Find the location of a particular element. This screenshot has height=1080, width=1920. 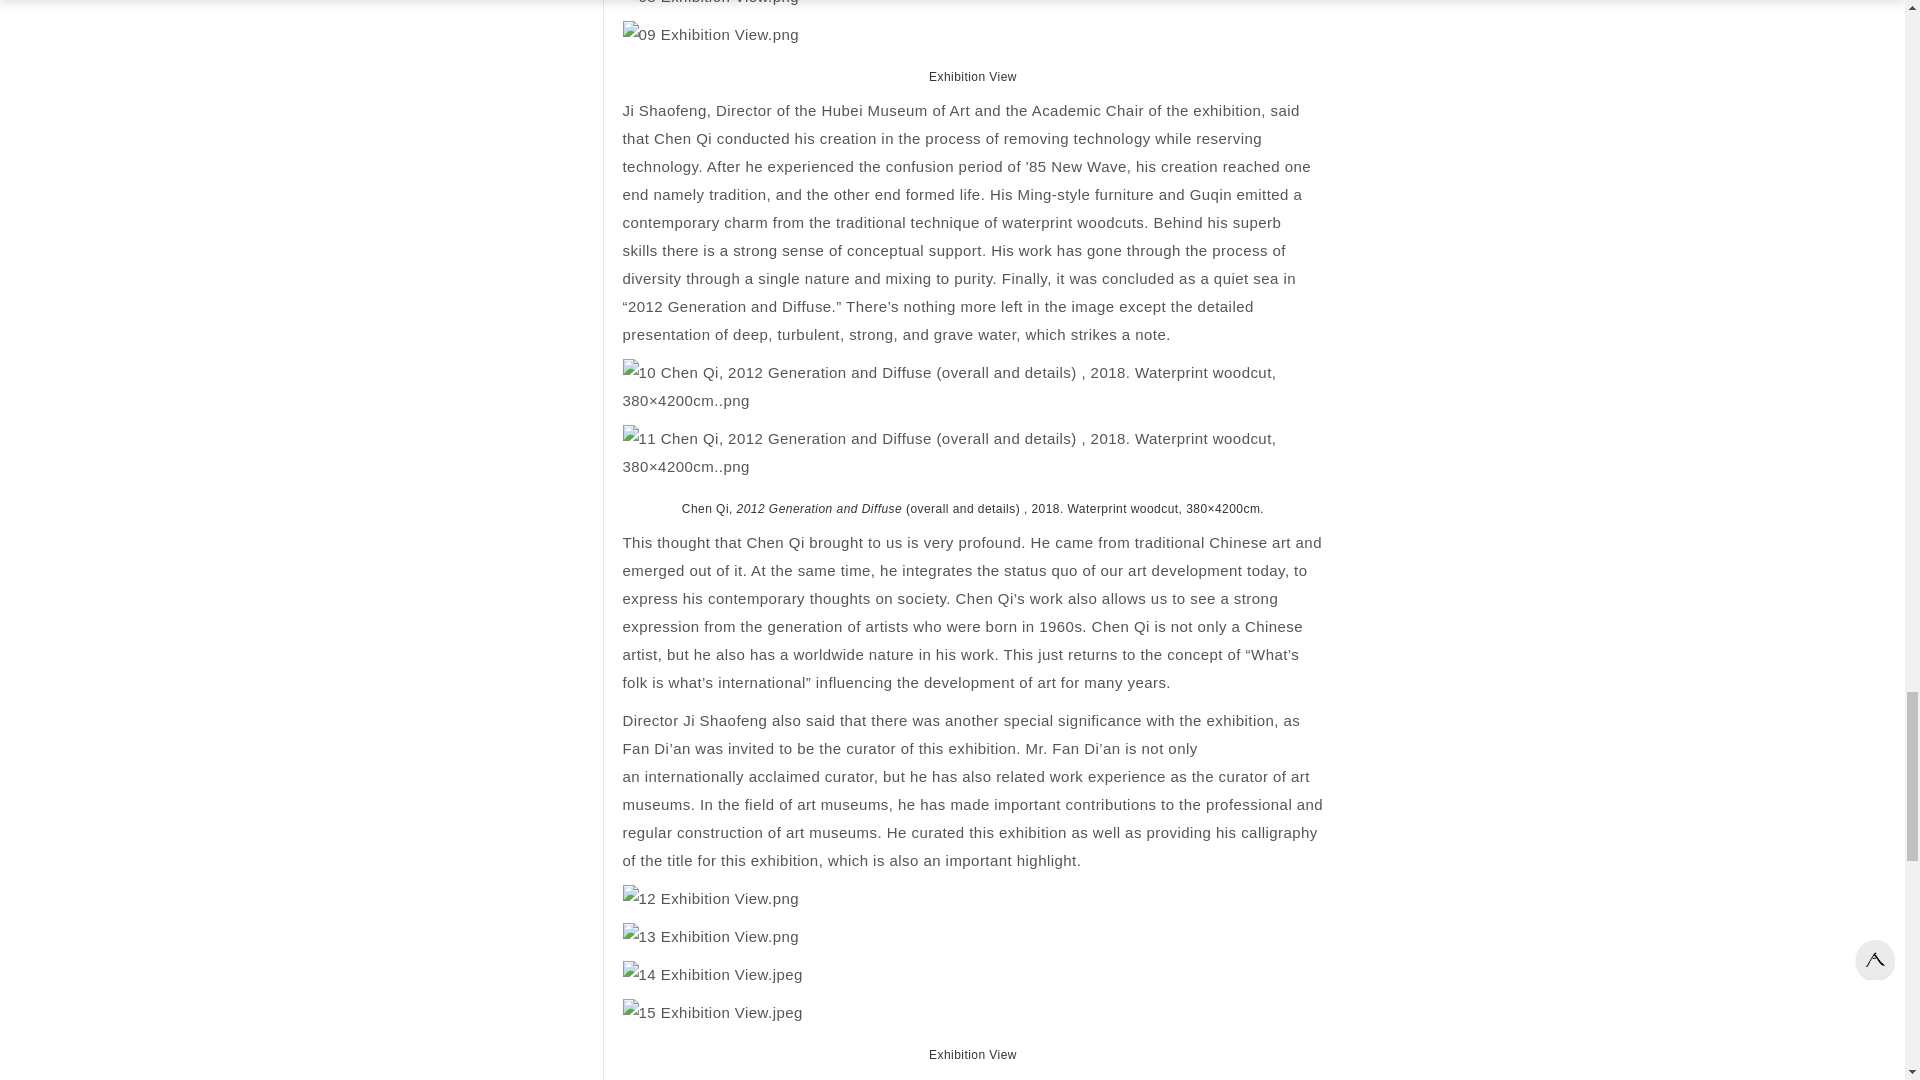

13 Exhibition View.png is located at coordinates (972, 937).